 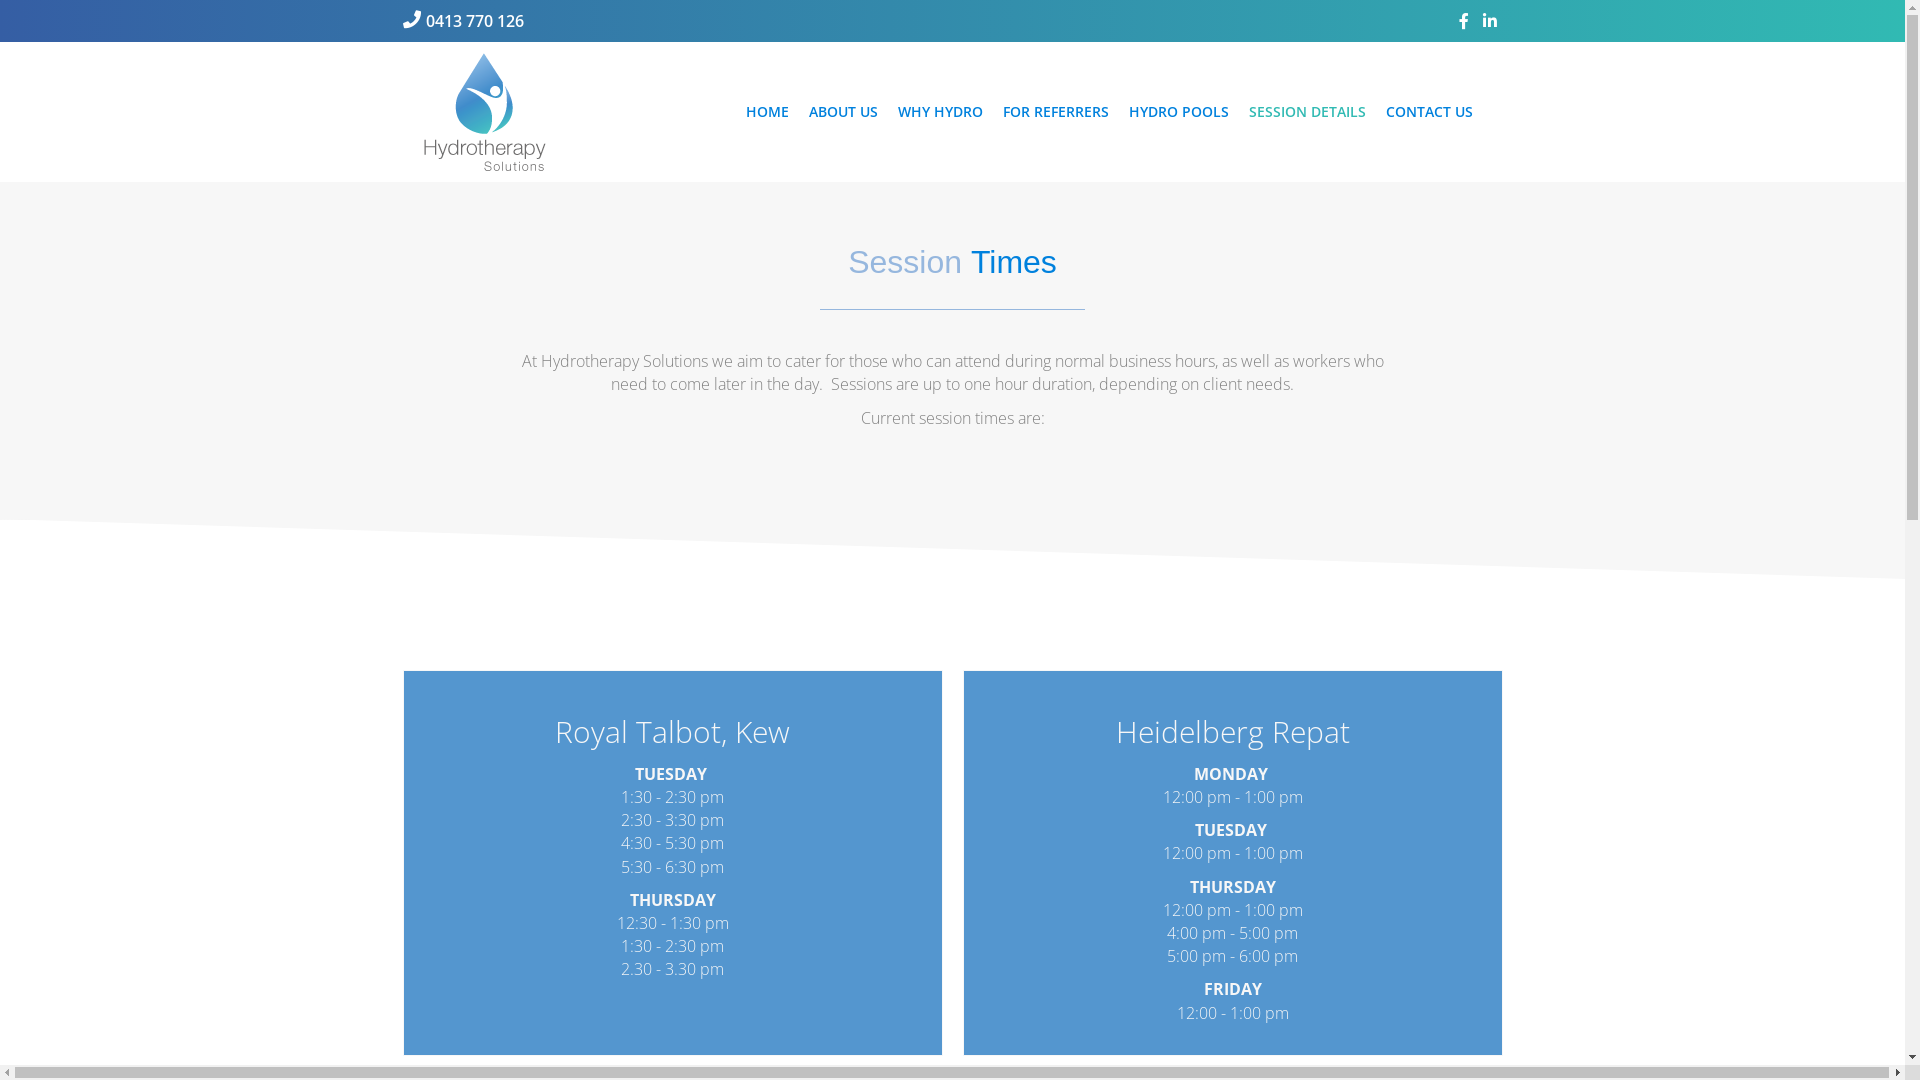 I want to click on FOR REFERRERS, so click(x=1055, y=112).